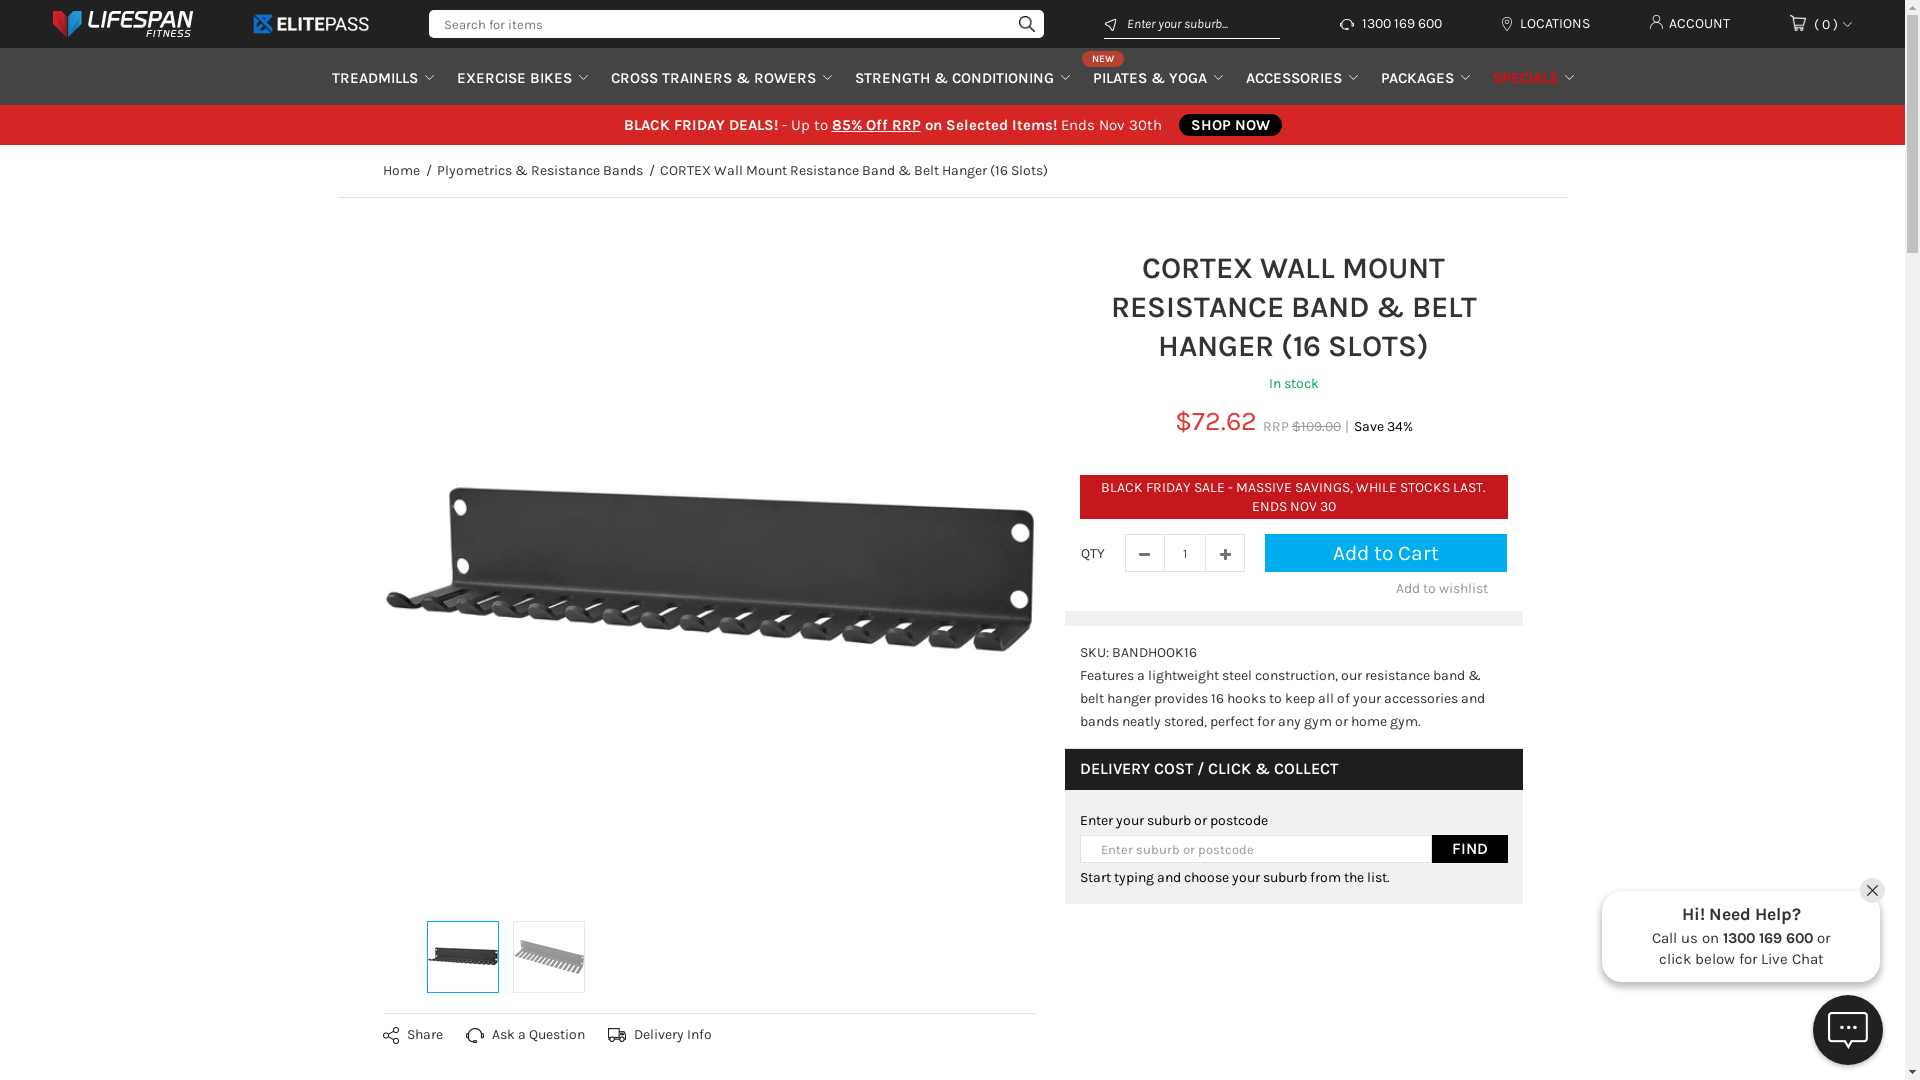 This screenshot has width=1920, height=1080. Describe the element at coordinates (1690, 24) in the screenshot. I see ` ACCOUNT` at that location.